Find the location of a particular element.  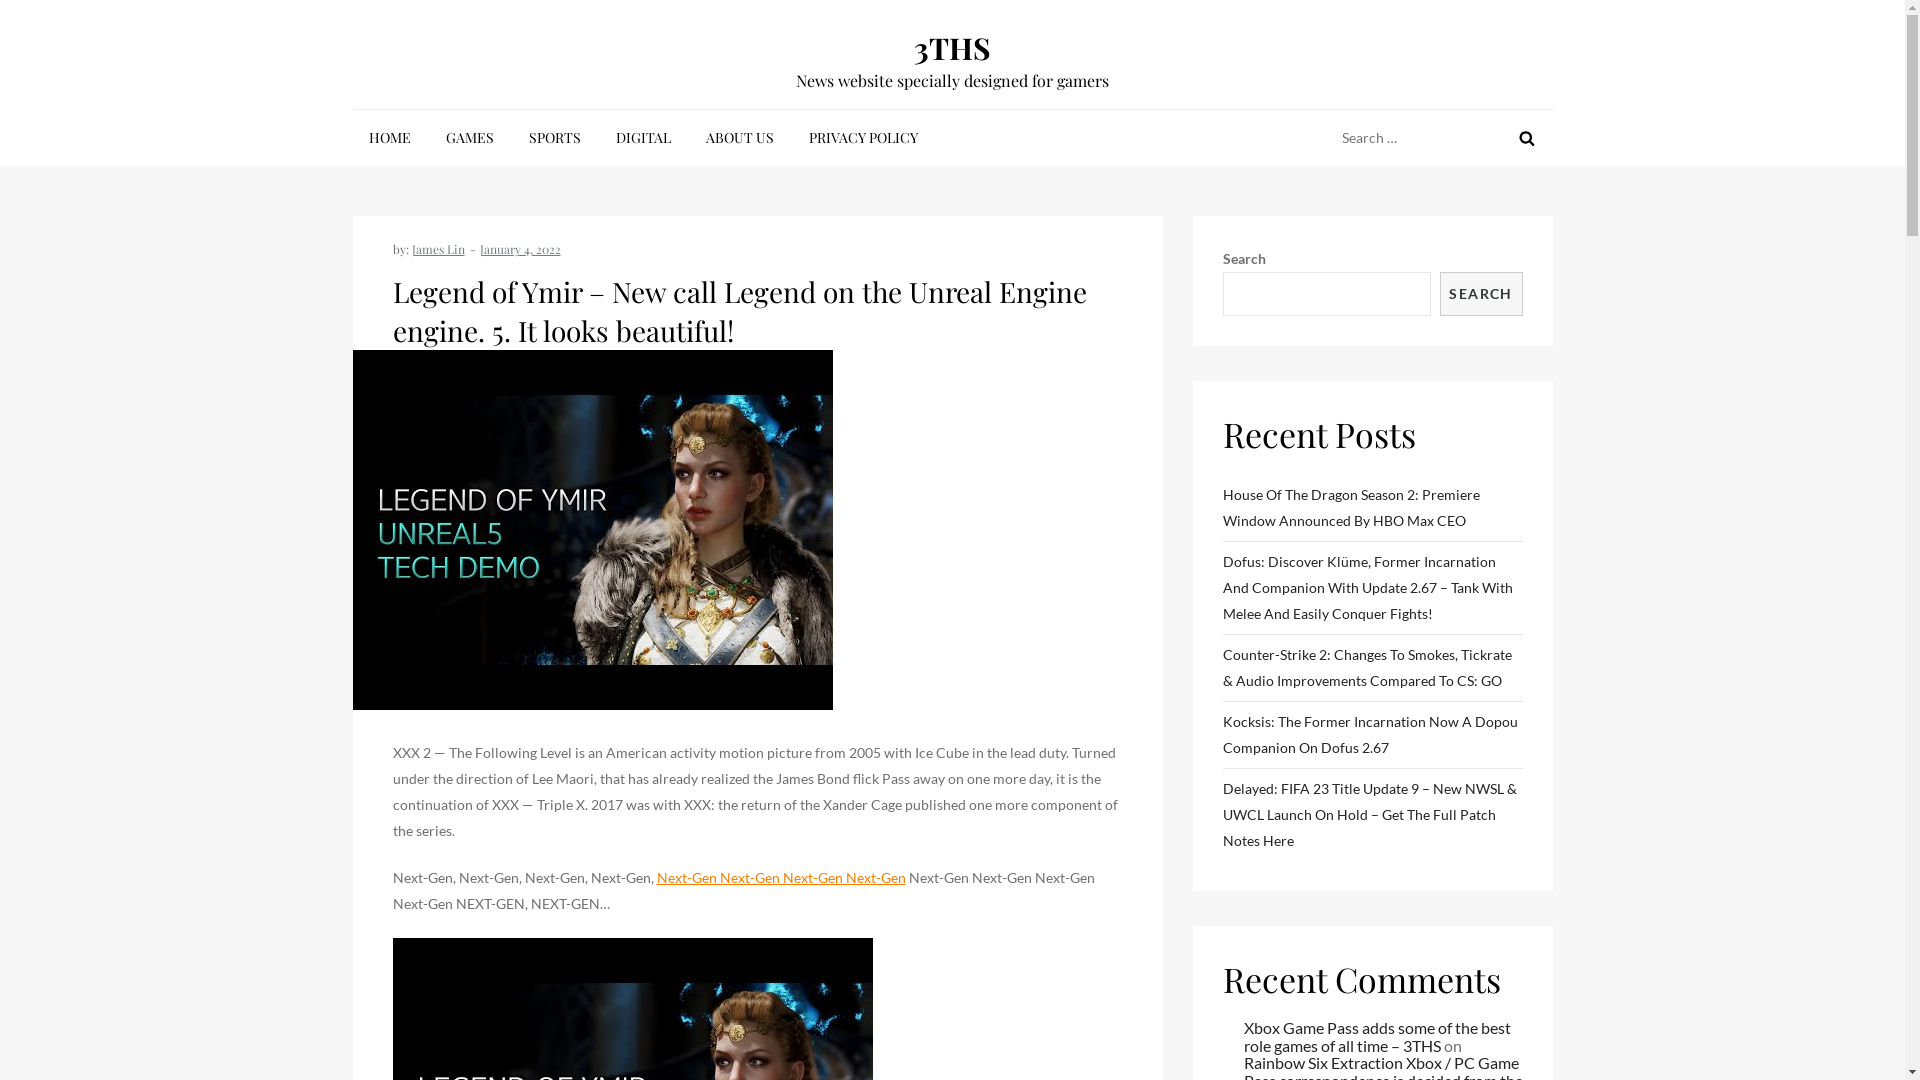

Search is located at coordinates (1526, 138).